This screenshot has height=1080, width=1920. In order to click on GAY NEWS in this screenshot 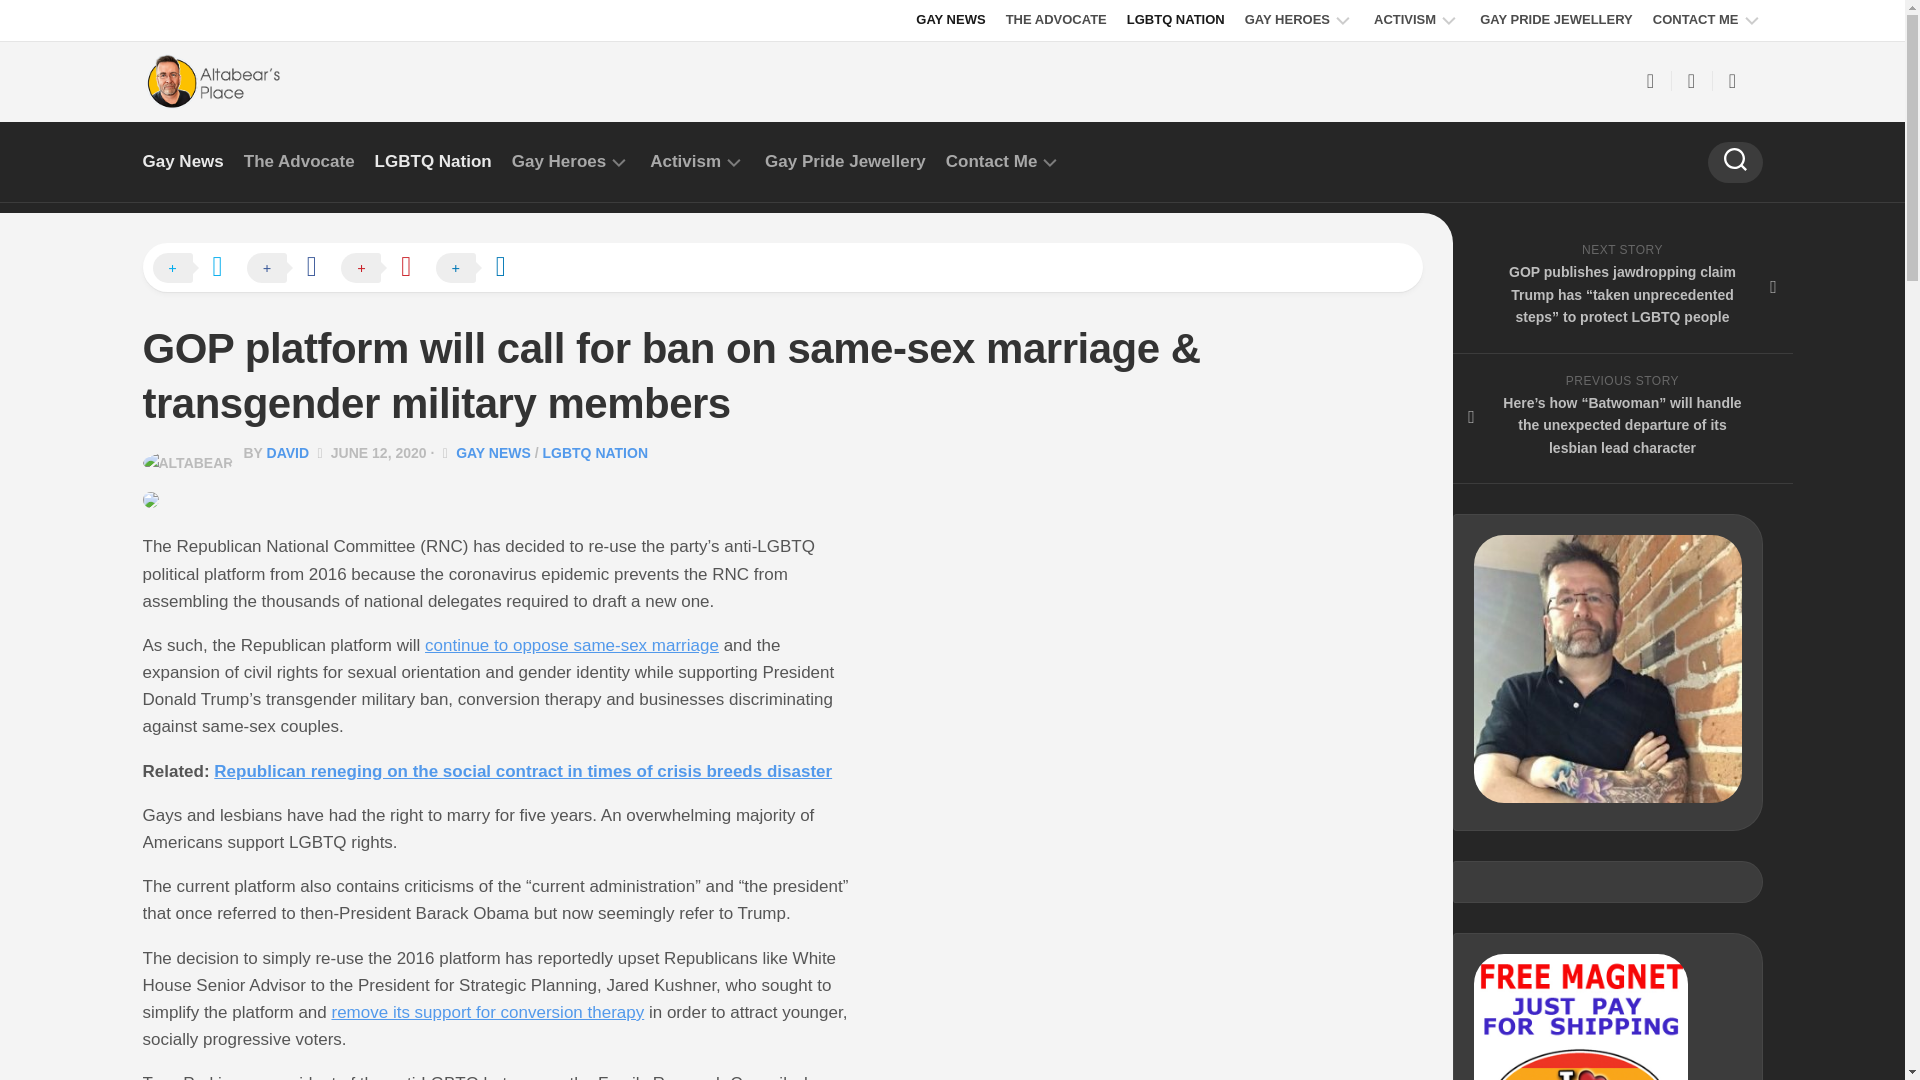, I will do `click(950, 20)`.